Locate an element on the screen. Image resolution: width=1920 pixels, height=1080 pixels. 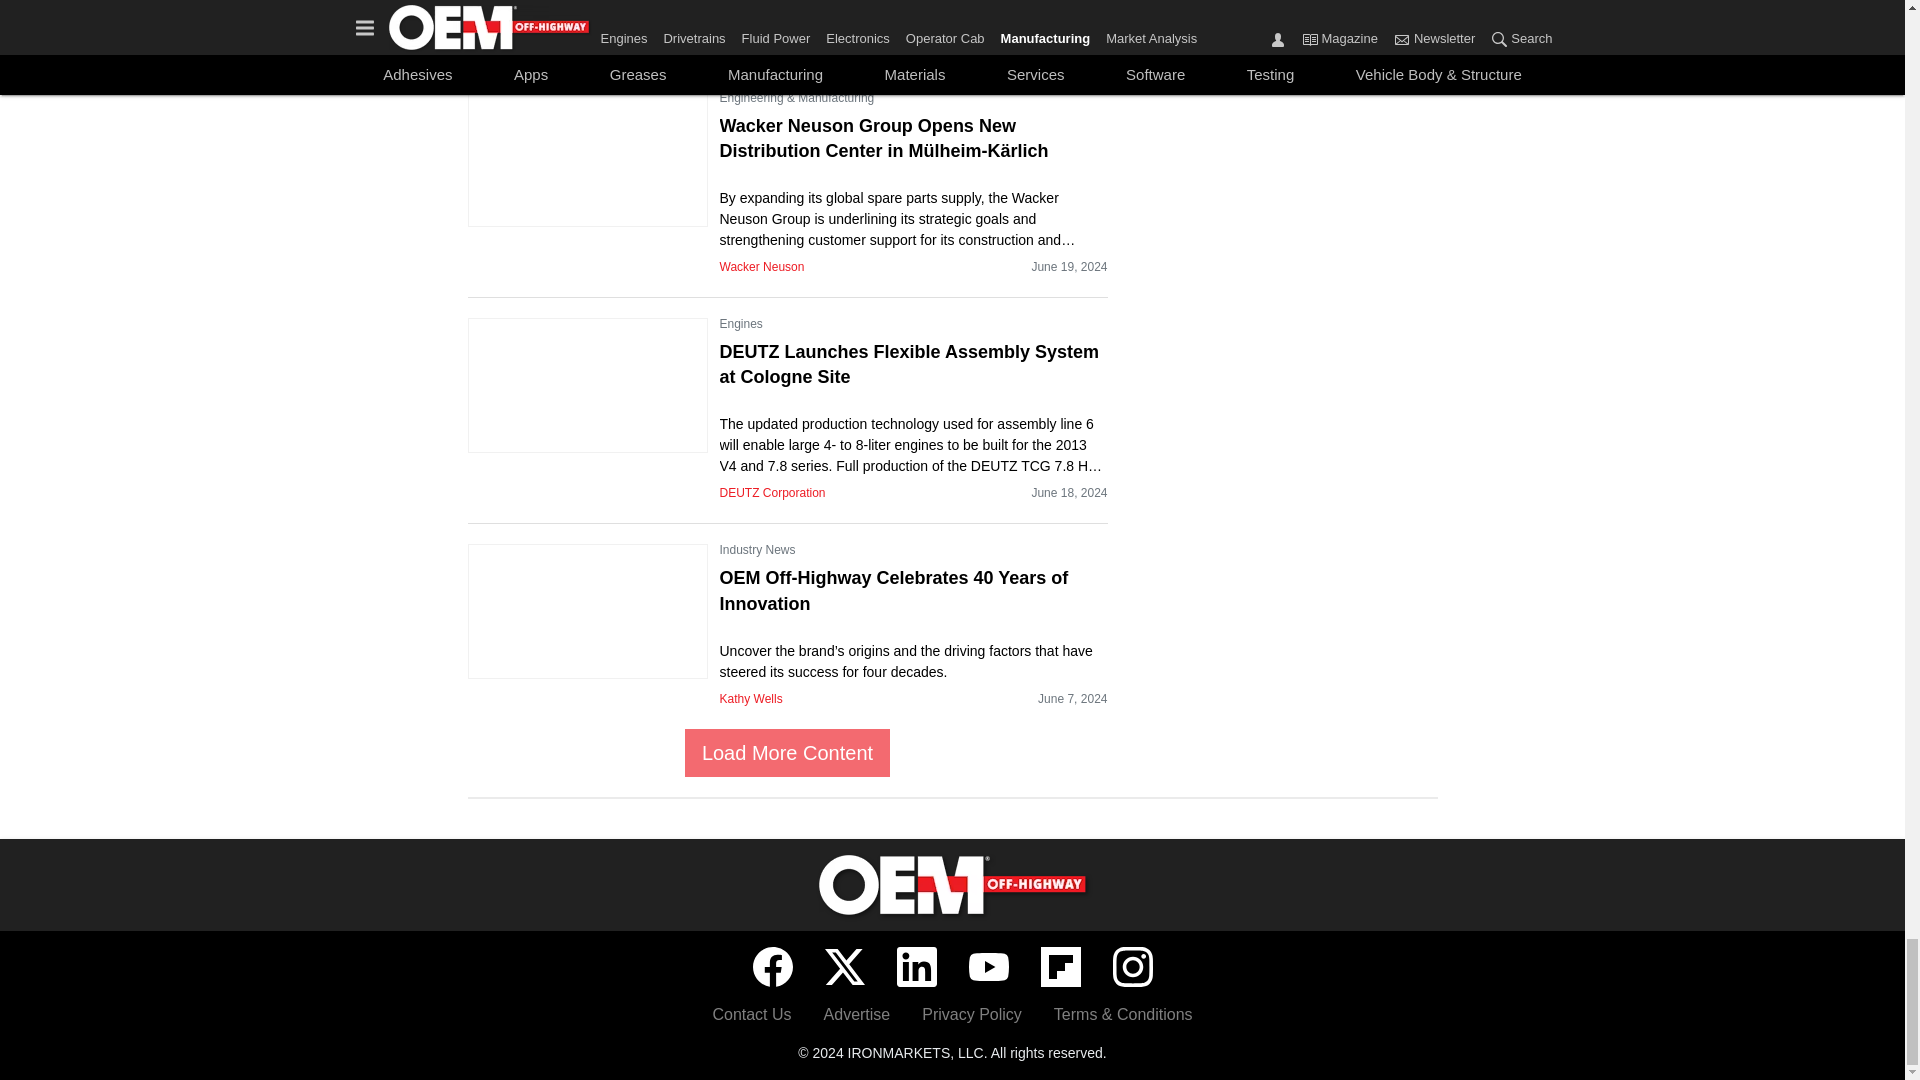
YouTube icon is located at coordinates (988, 967).